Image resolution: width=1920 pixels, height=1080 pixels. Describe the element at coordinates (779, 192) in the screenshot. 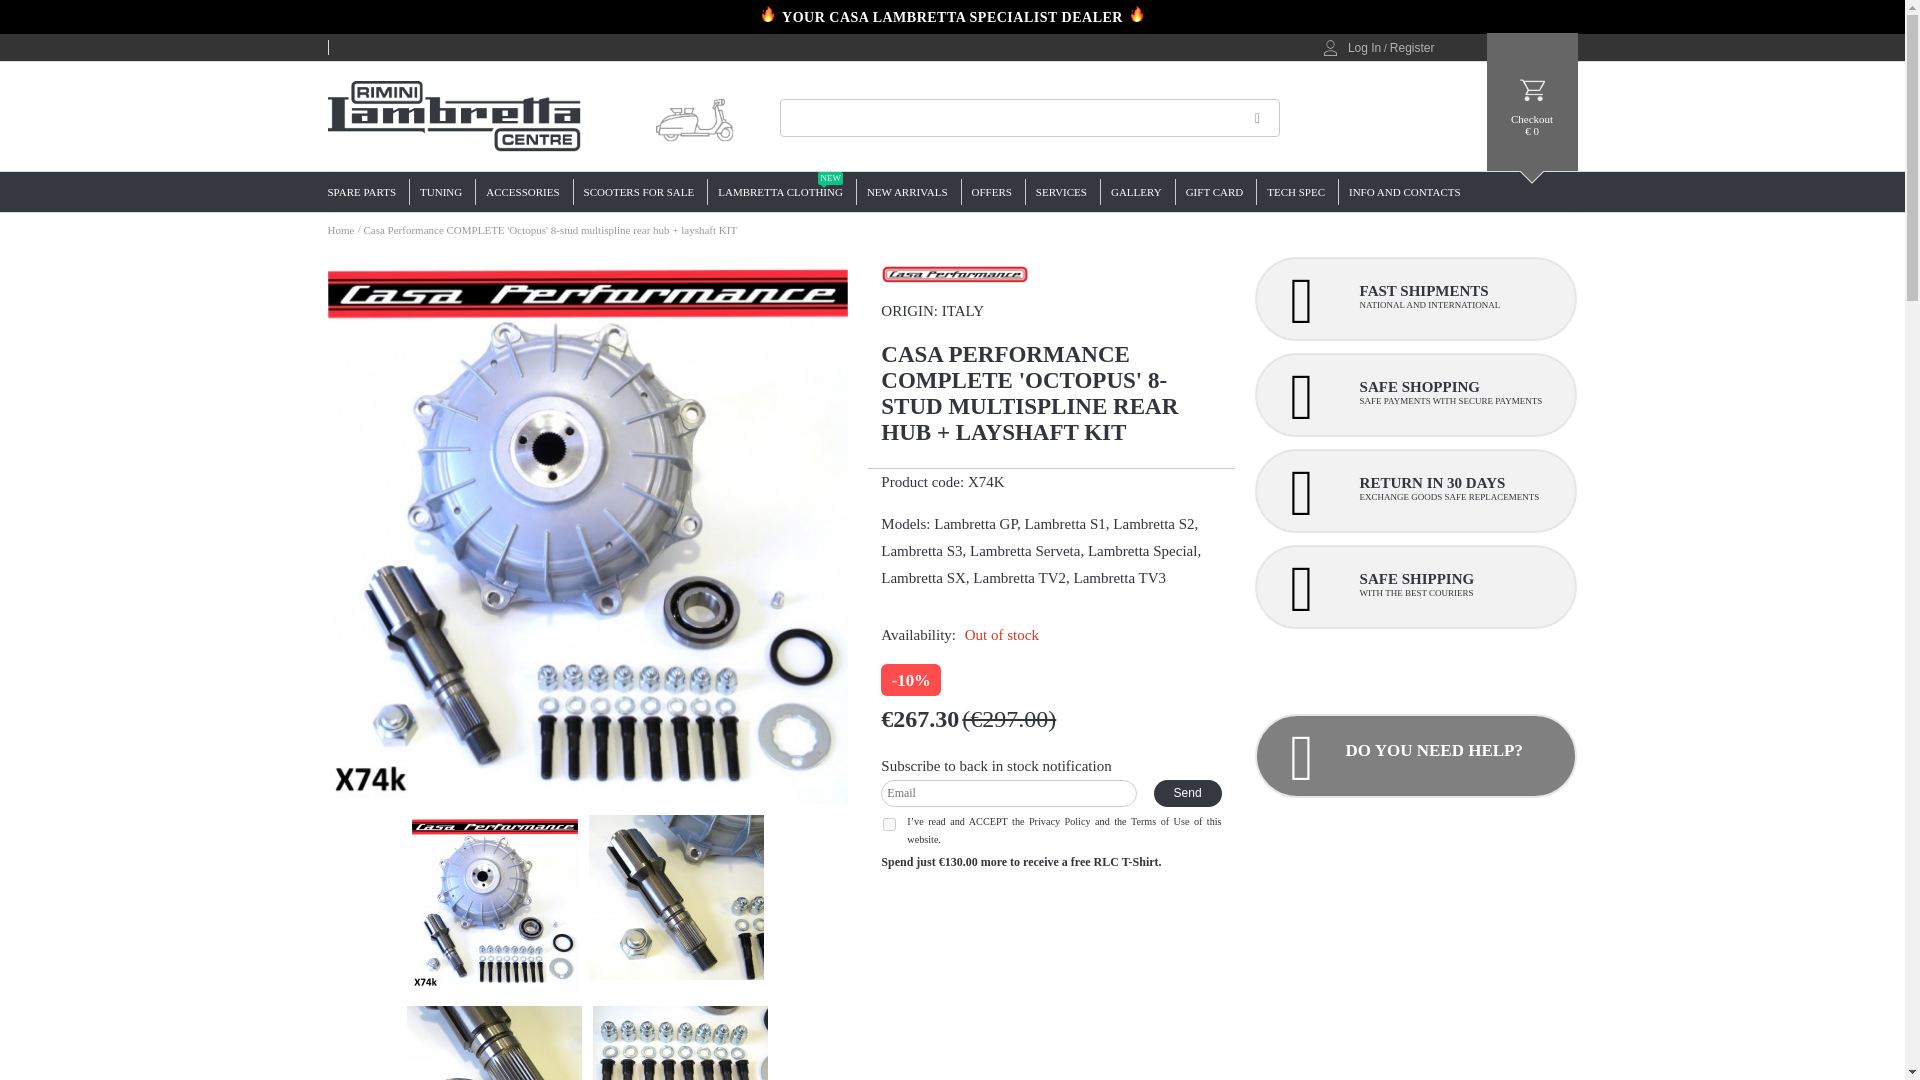

I see `Home` at that location.